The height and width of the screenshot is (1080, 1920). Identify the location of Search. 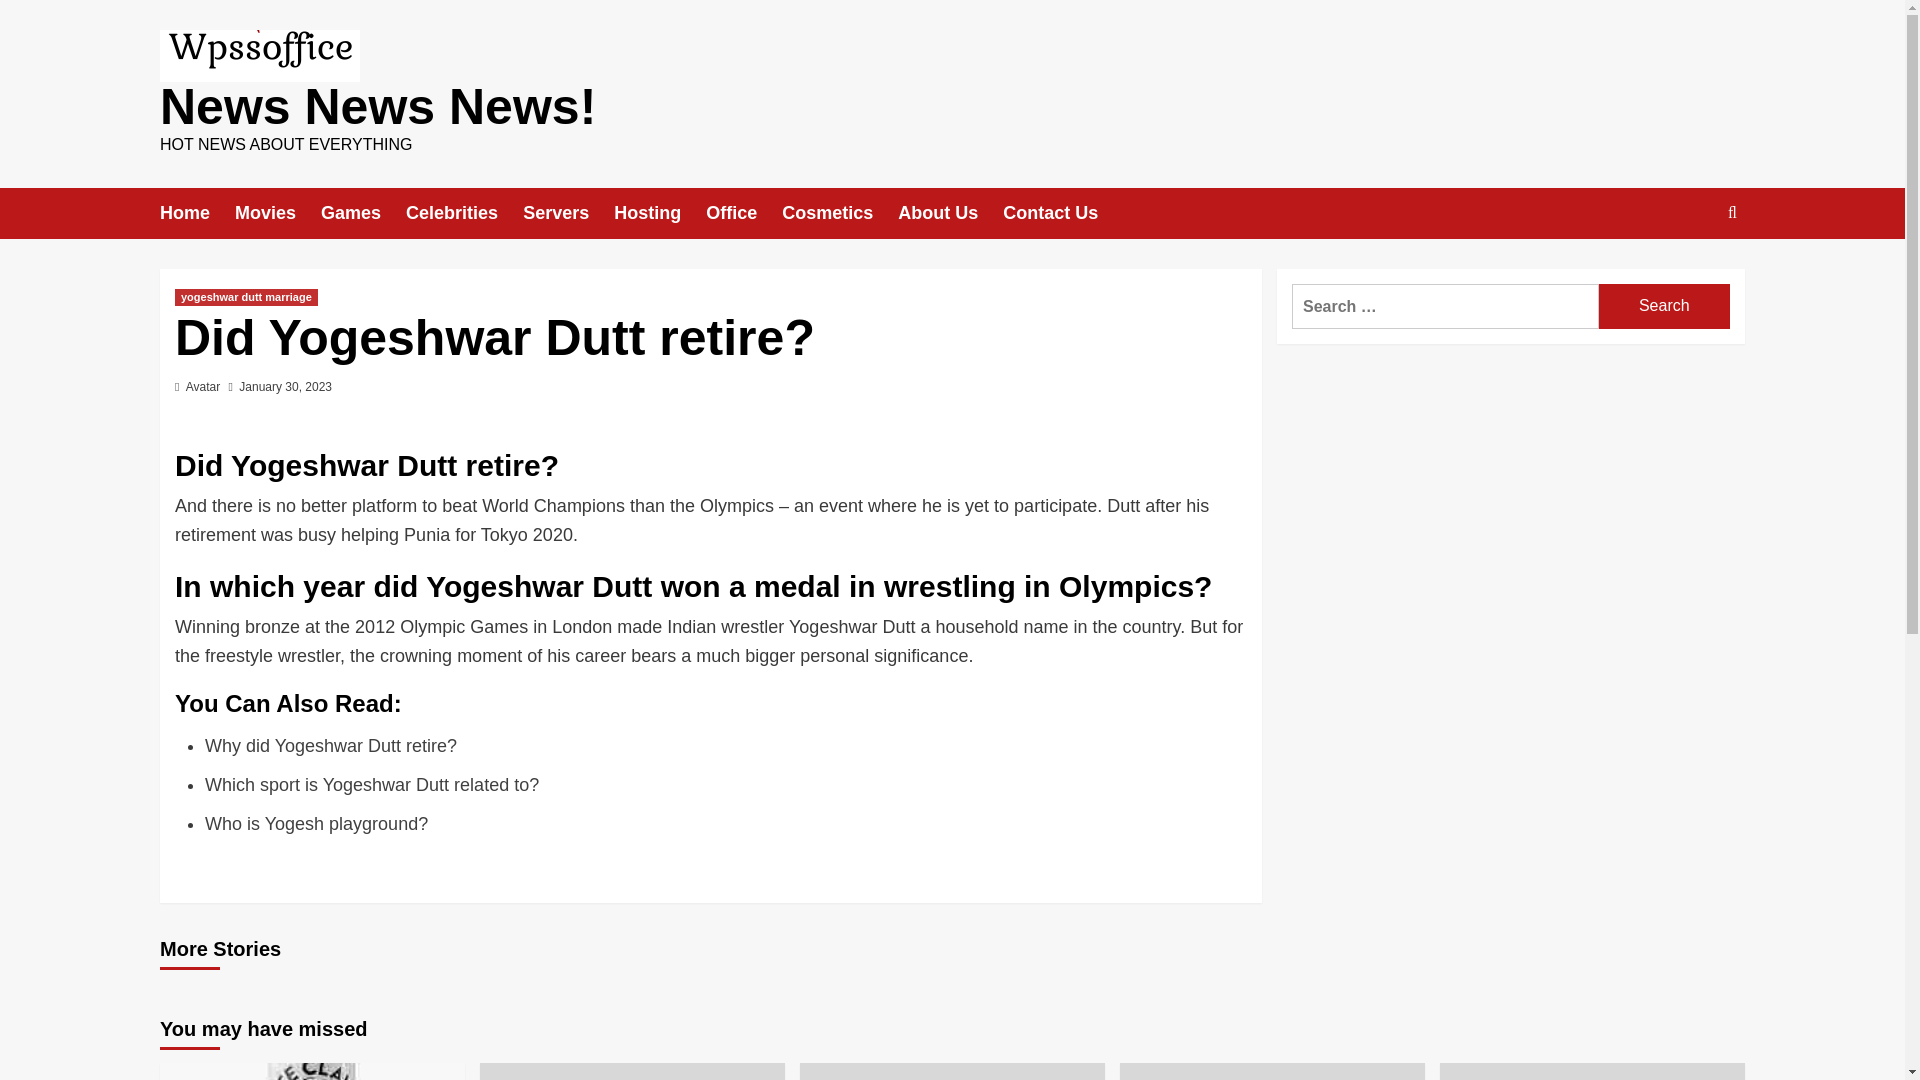
(1664, 306).